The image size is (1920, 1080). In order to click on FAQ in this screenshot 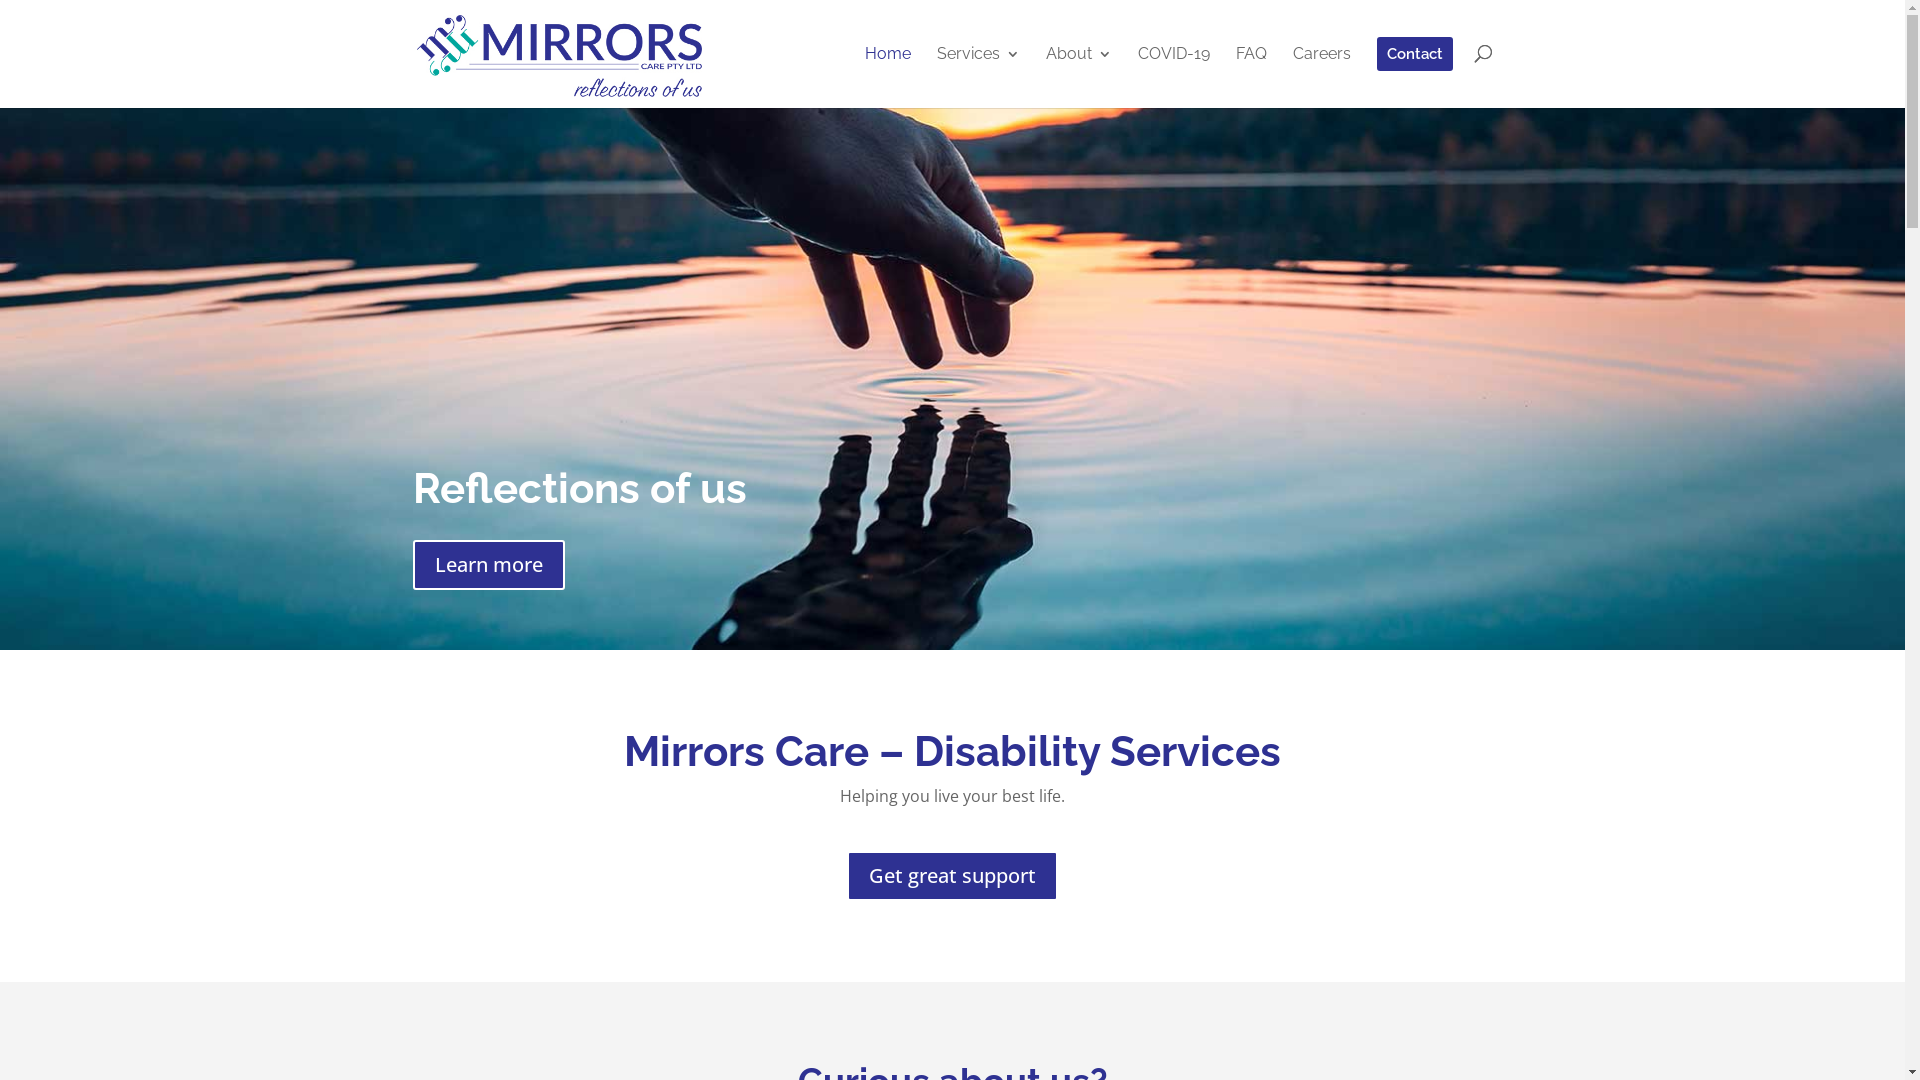, I will do `click(1252, 76)`.